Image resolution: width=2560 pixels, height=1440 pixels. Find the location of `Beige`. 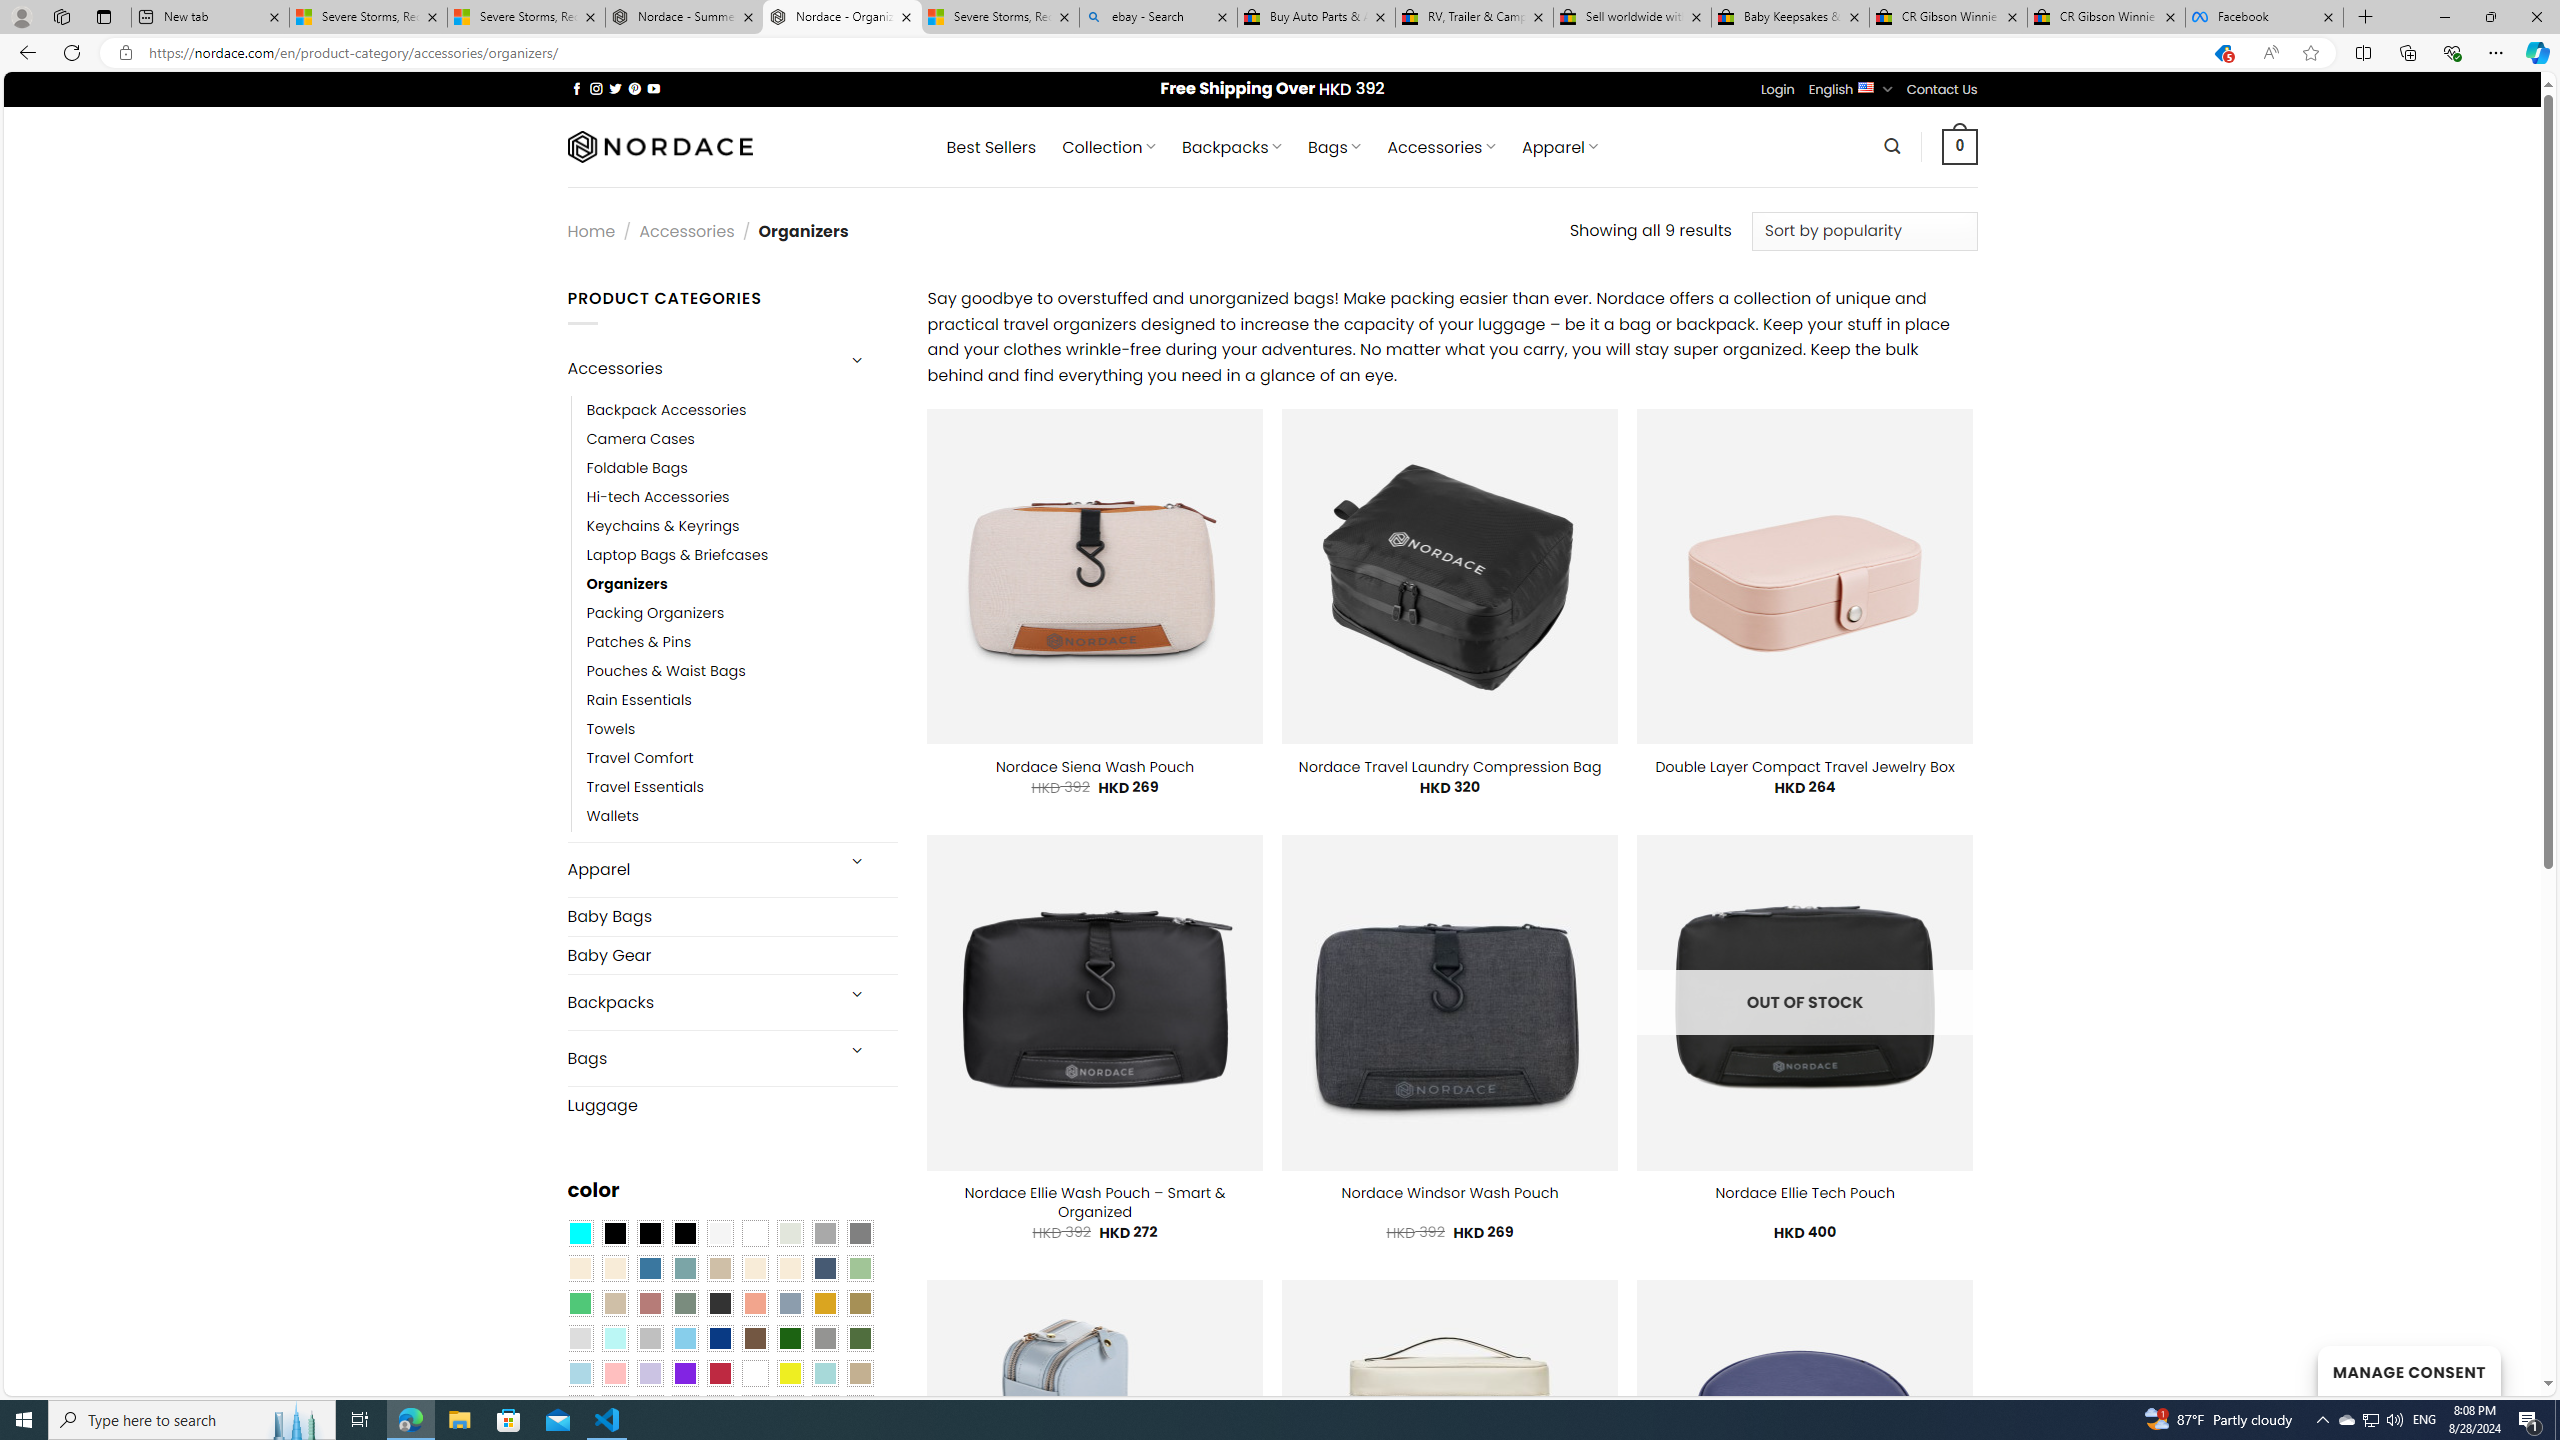

Beige is located at coordinates (579, 1268).